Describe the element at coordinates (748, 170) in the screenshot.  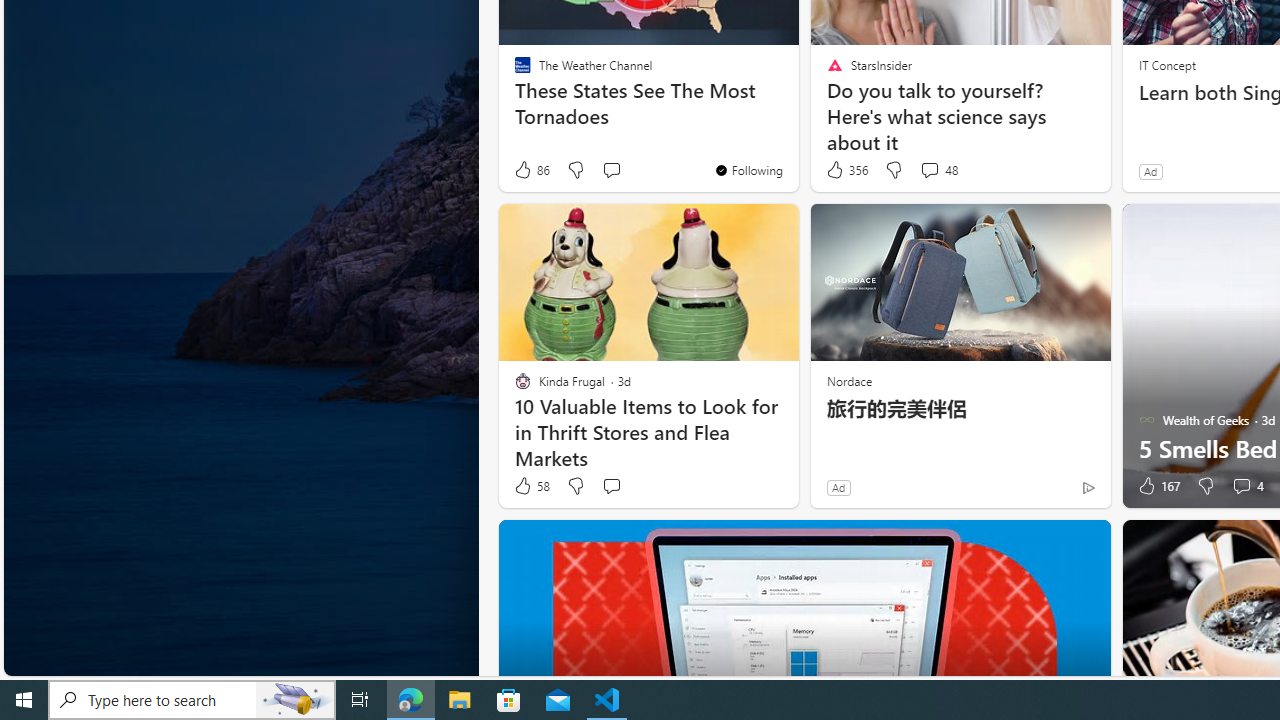
I see `You're following The Weather Channel` at that location.